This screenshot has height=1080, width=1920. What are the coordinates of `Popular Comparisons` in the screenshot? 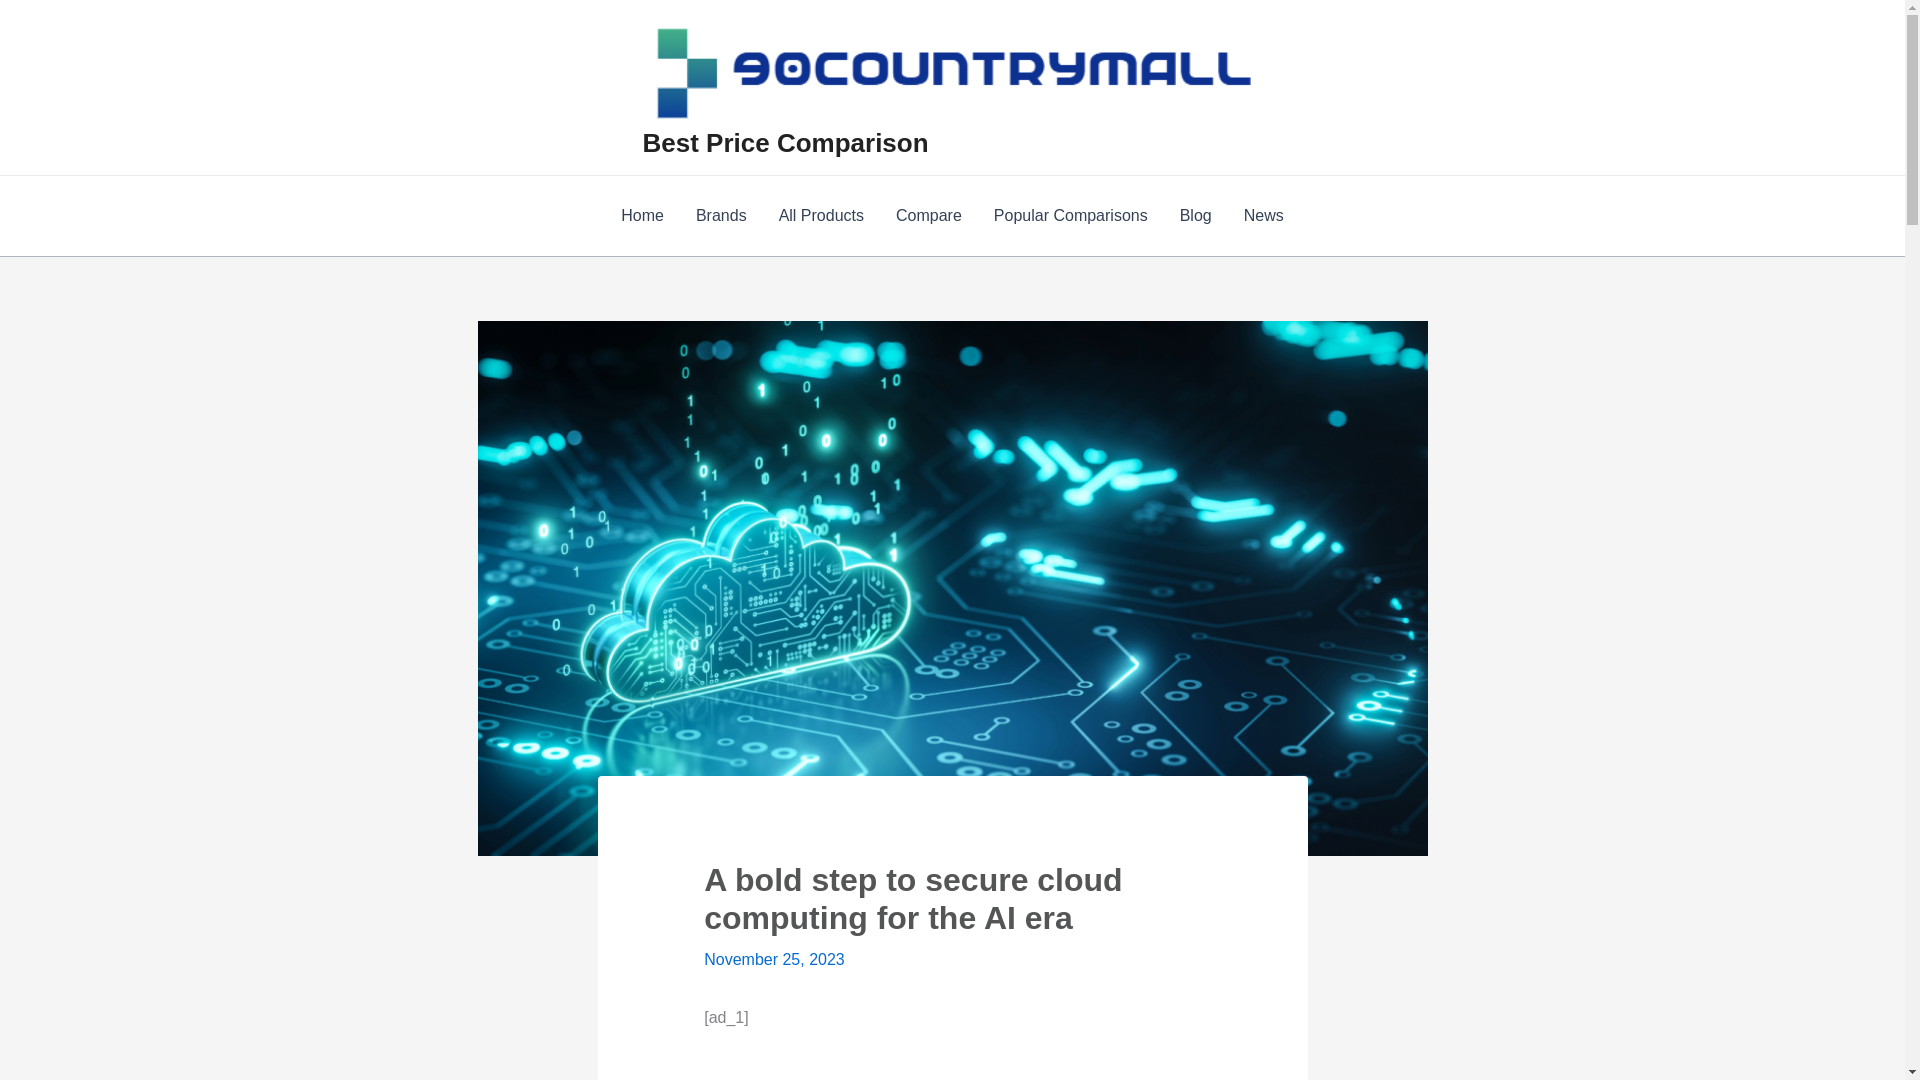 It's located at (1070, 216).